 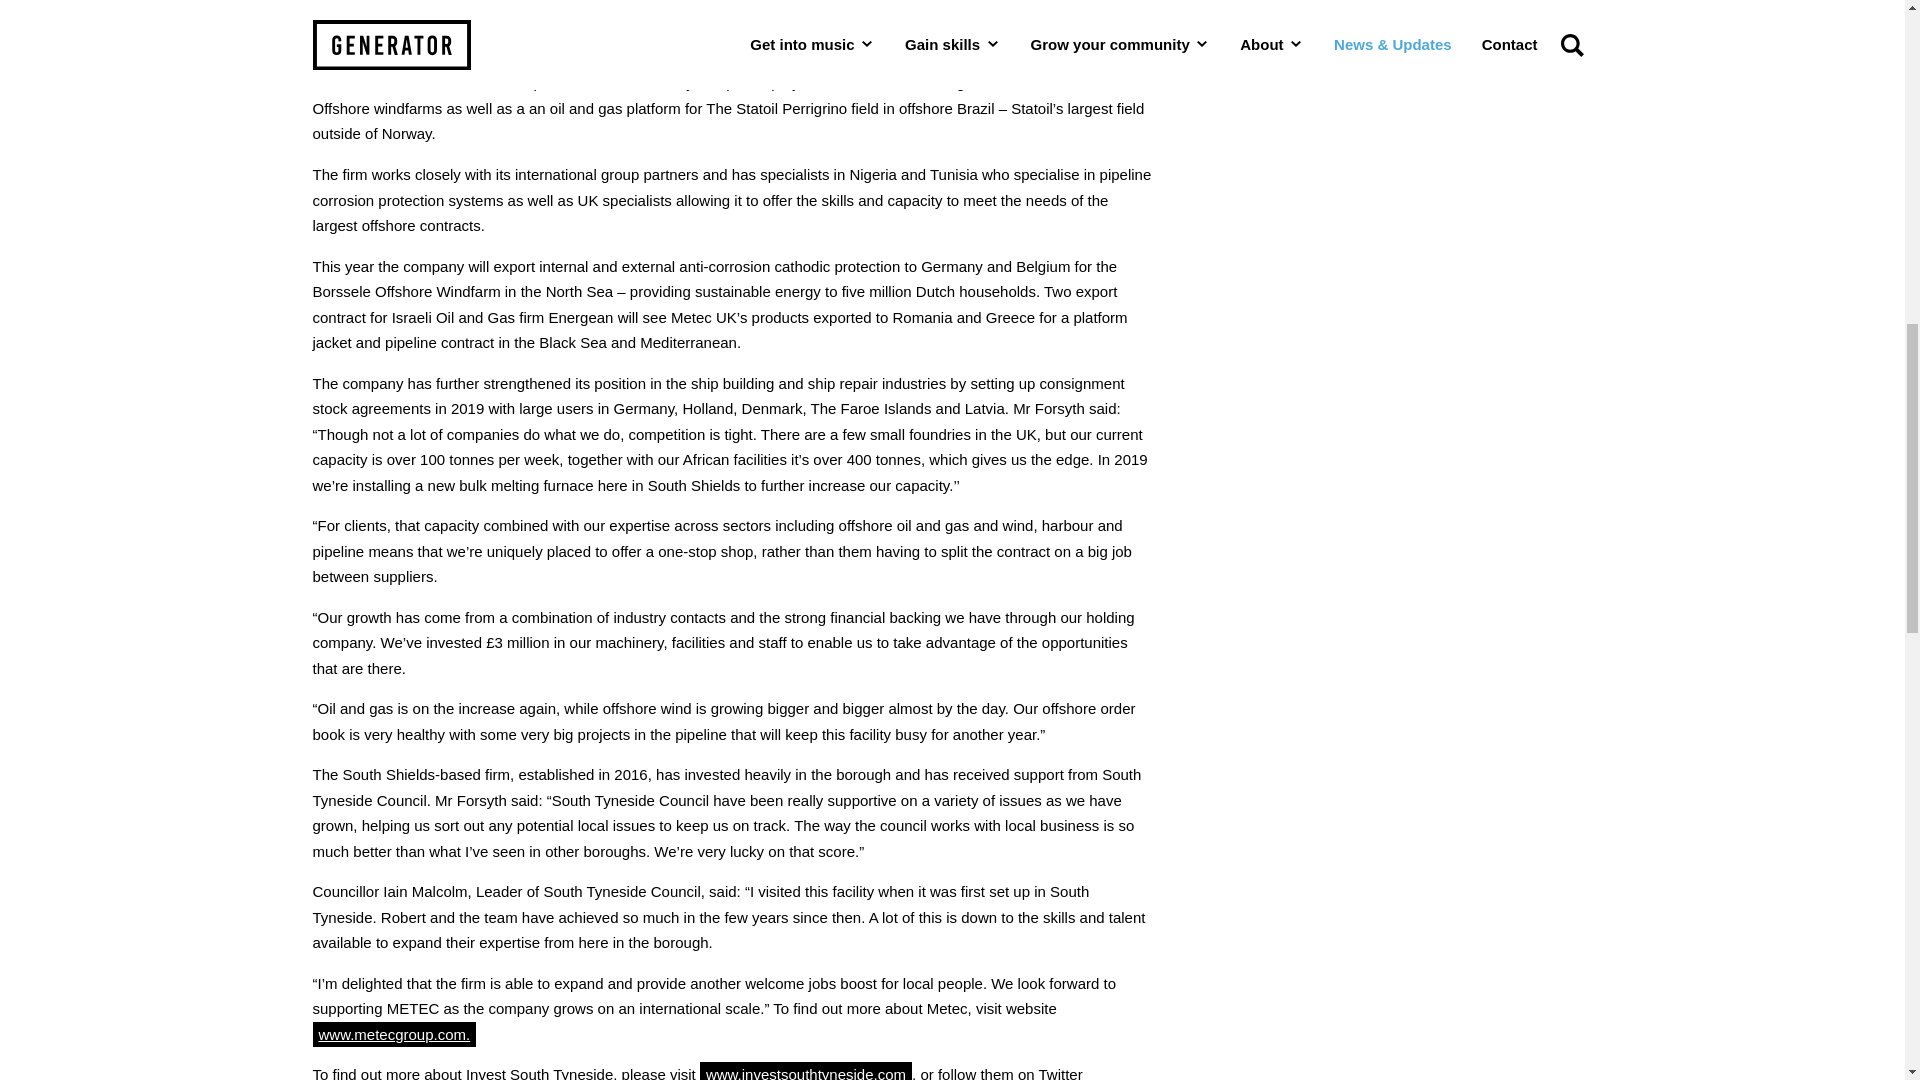 I want to click on www.investsouthtyneside.com, so click(x=806, y=1070).